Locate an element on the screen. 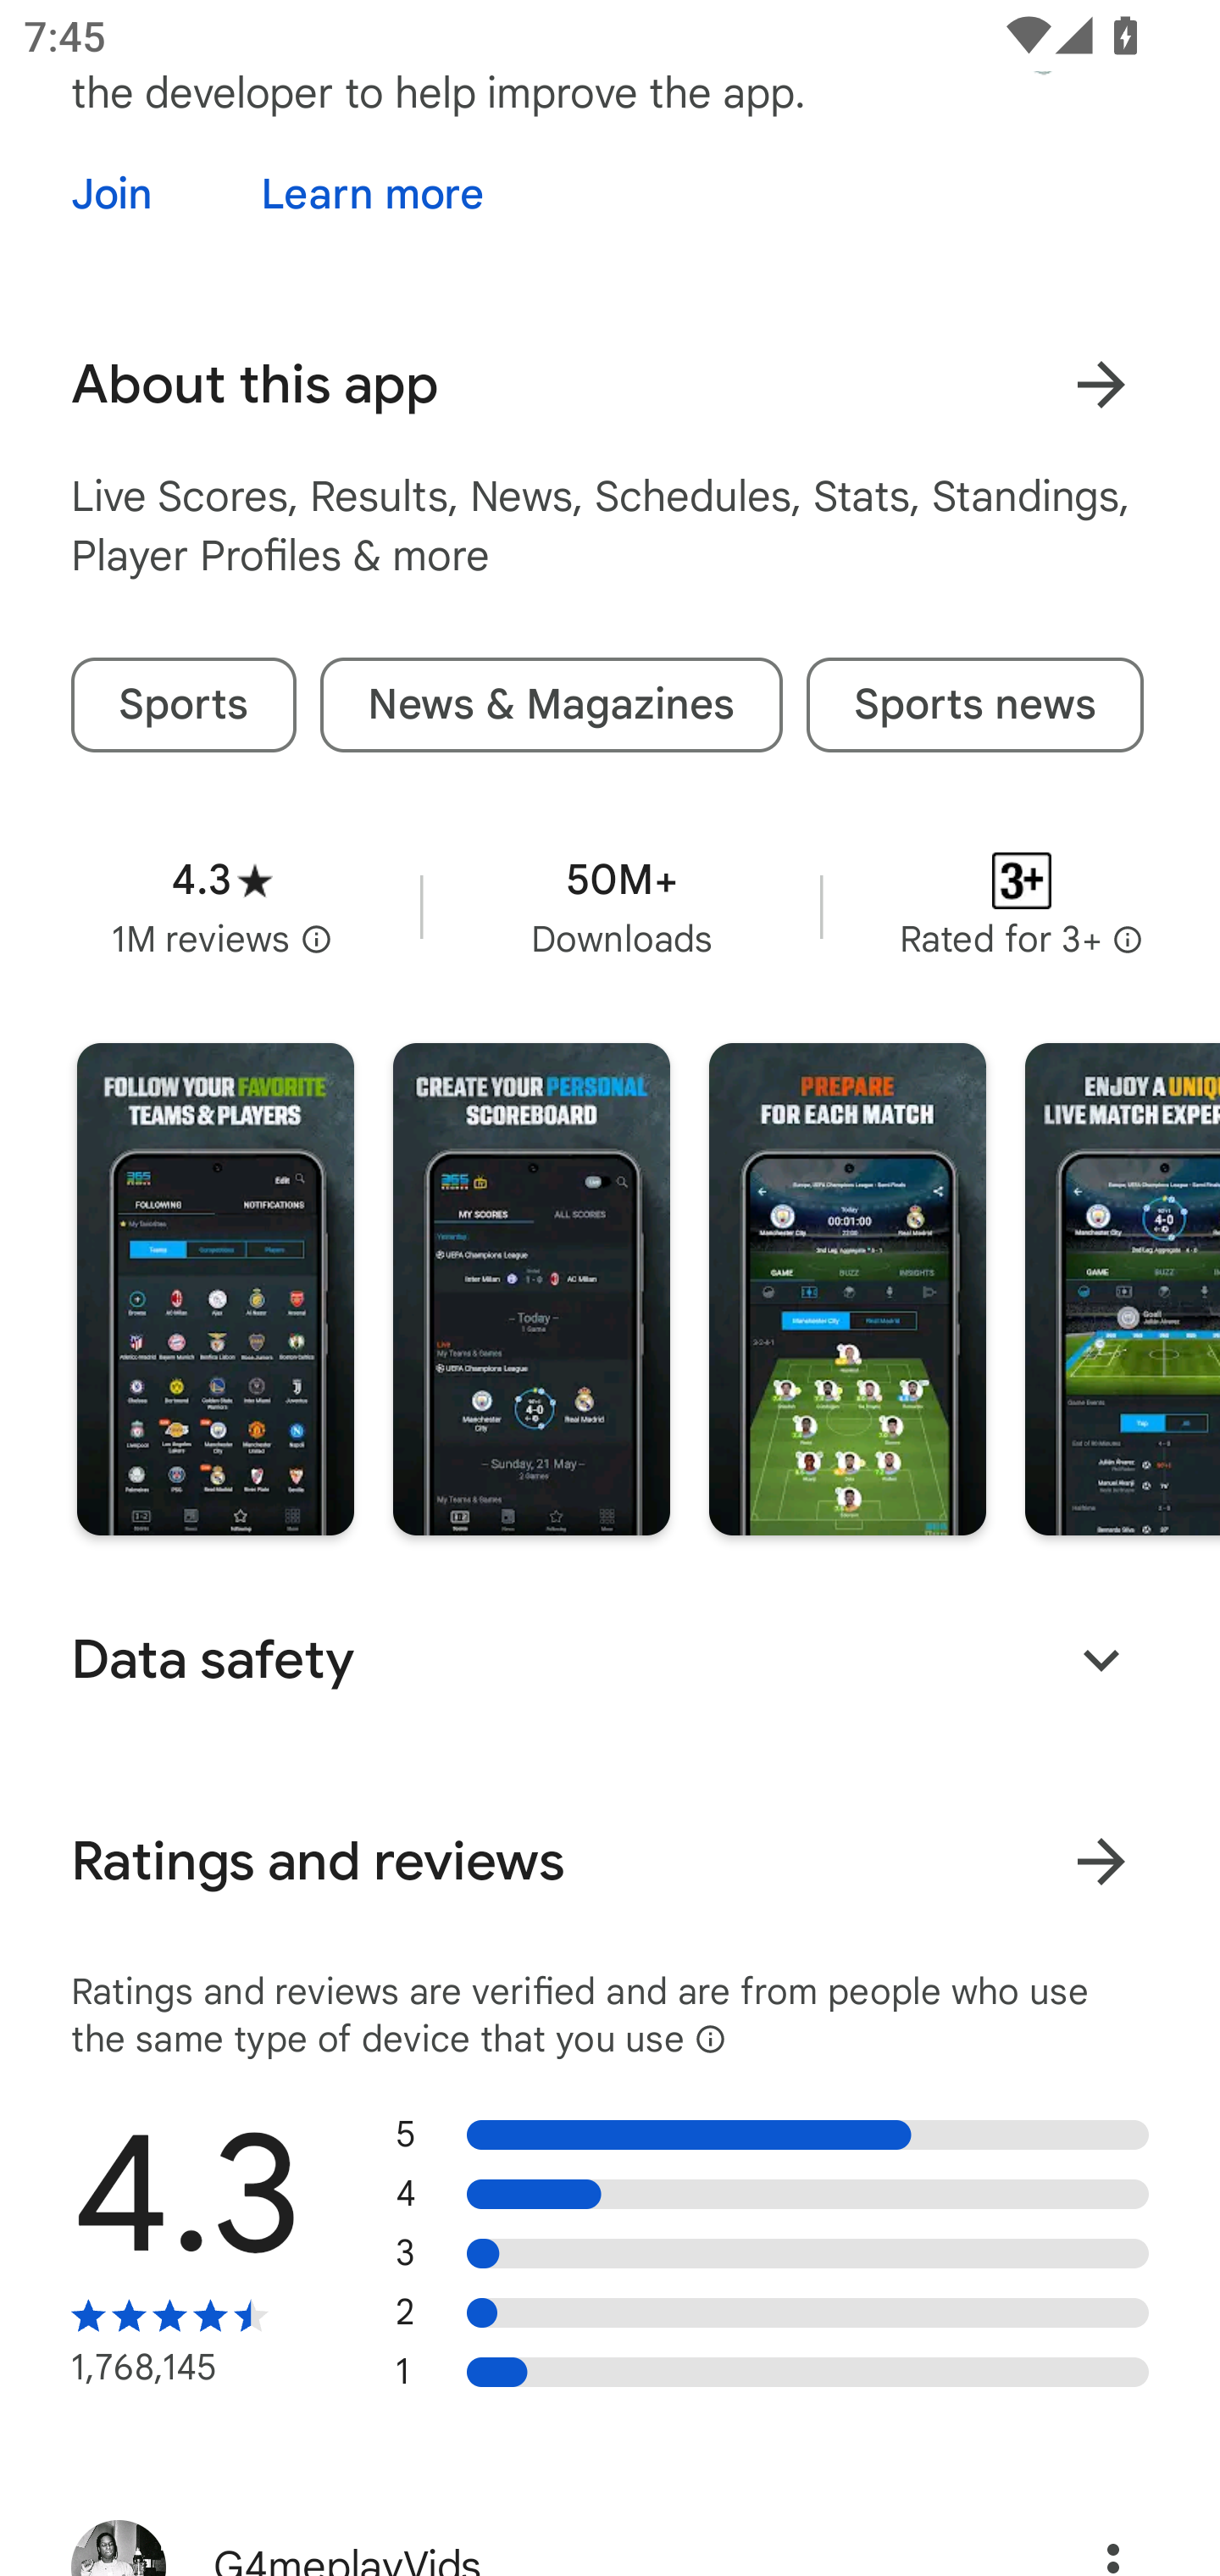 The width and height of the screenshot is (1220, 2576). Average rating 4.3 stars in 1 million reviews is located at coordinates (222, 907).